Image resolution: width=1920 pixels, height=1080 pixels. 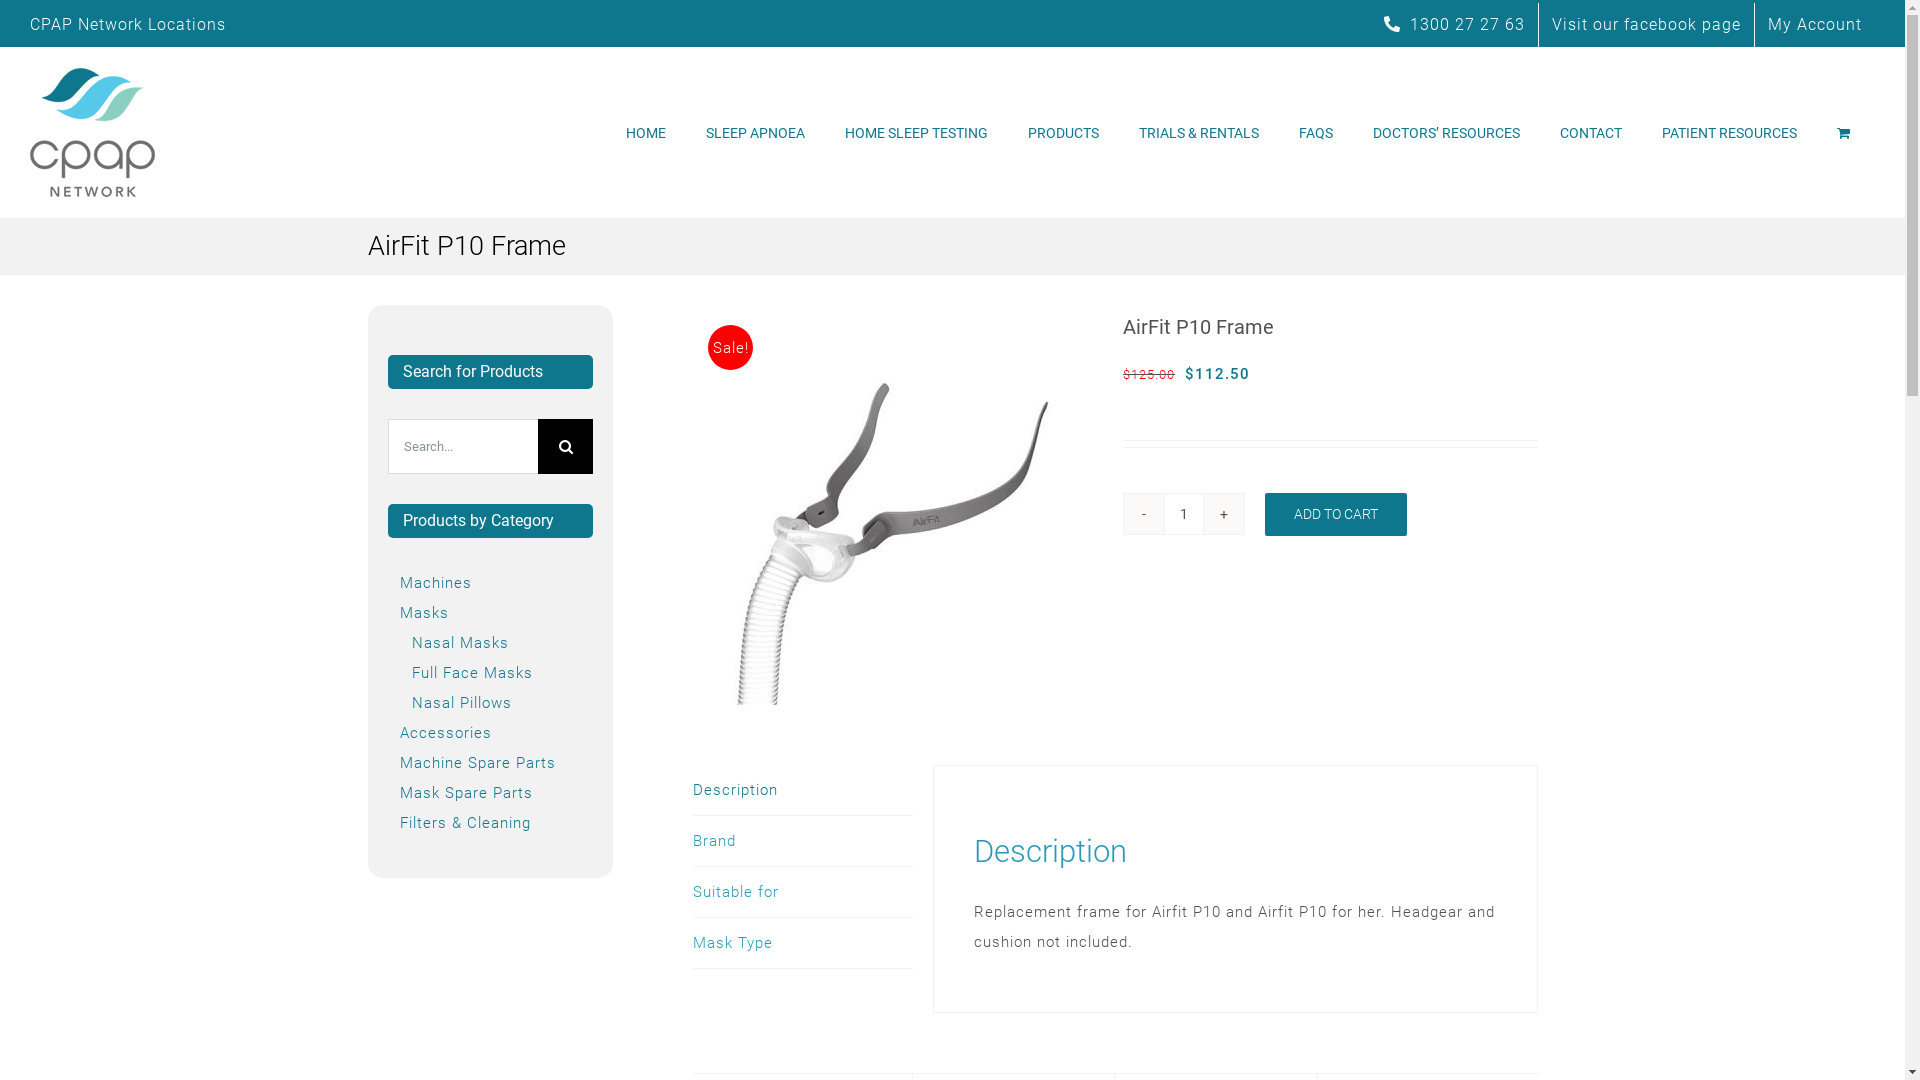 What do you see at coordinates (1646, 25) in the screenshot?
I see `Visit our facebook page` at bounding box center [1646, 25].